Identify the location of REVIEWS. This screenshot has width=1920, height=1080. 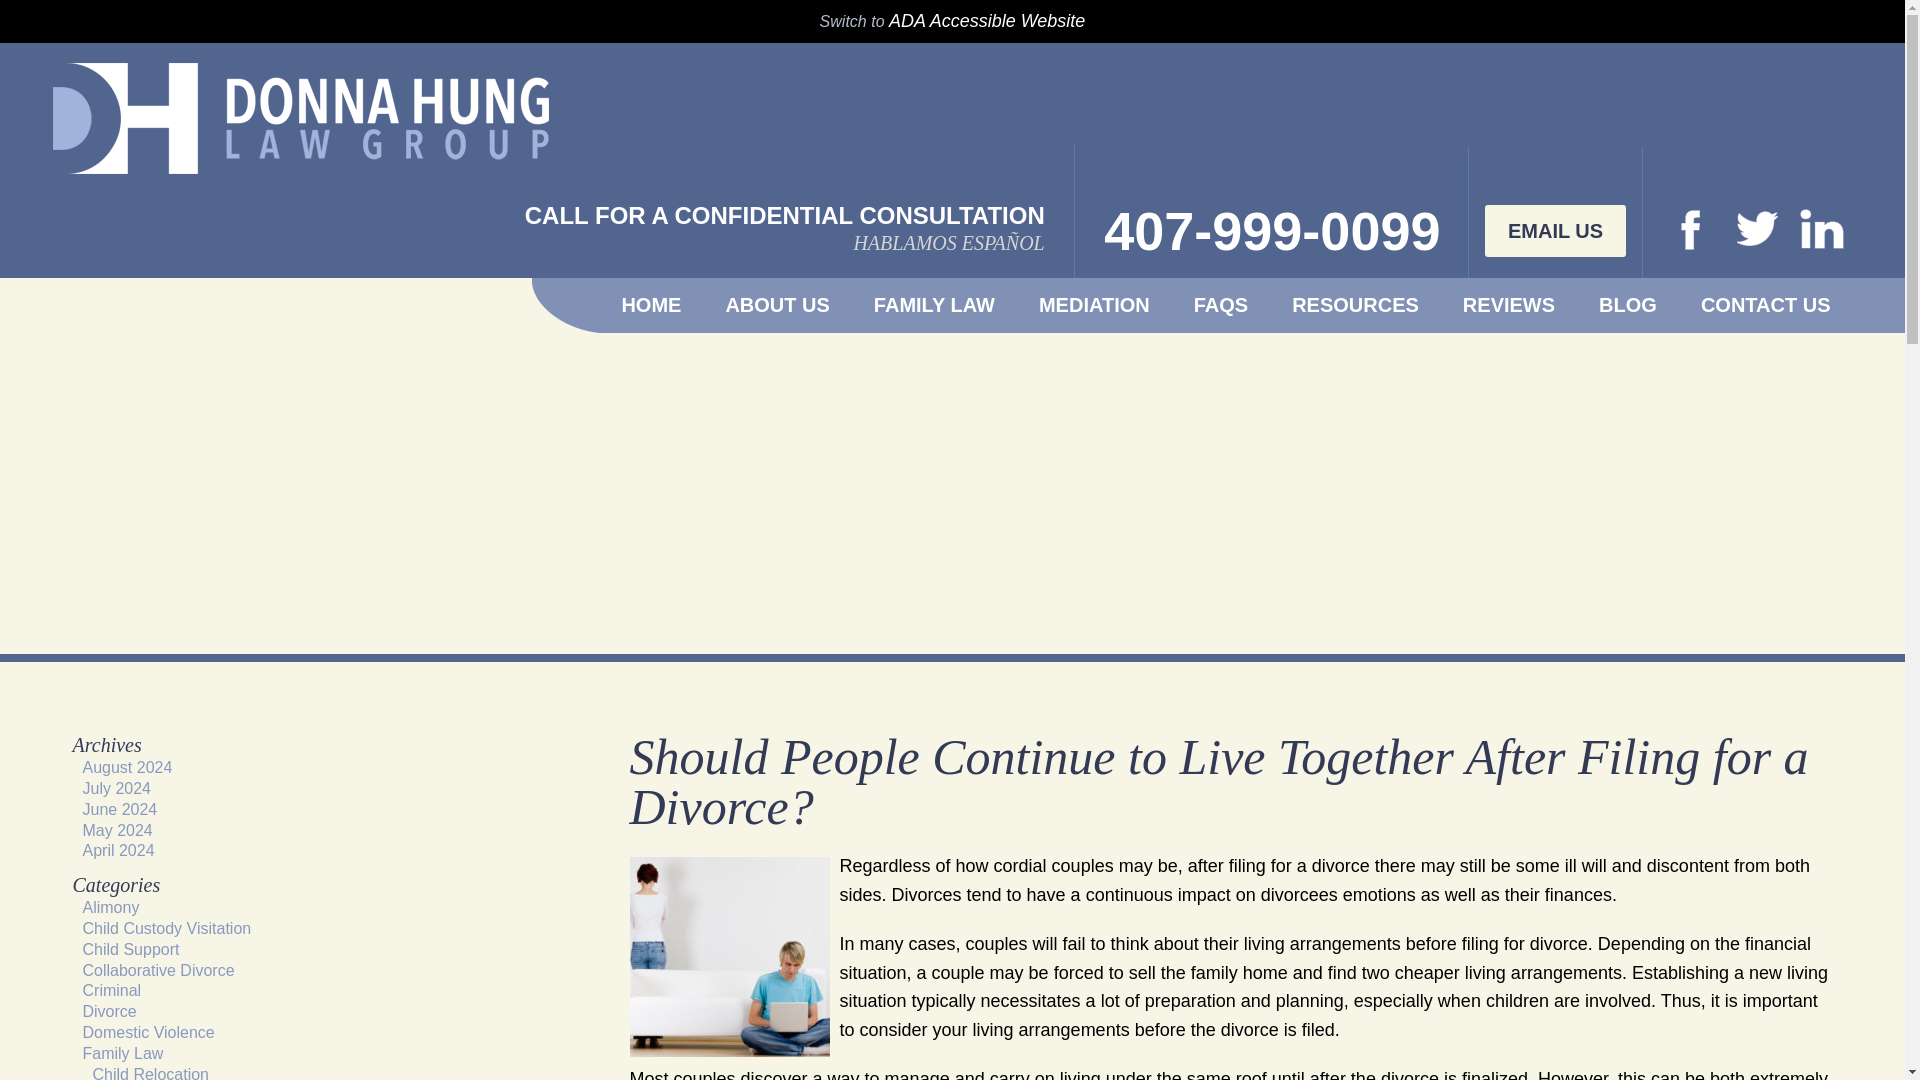
(1508, 305).